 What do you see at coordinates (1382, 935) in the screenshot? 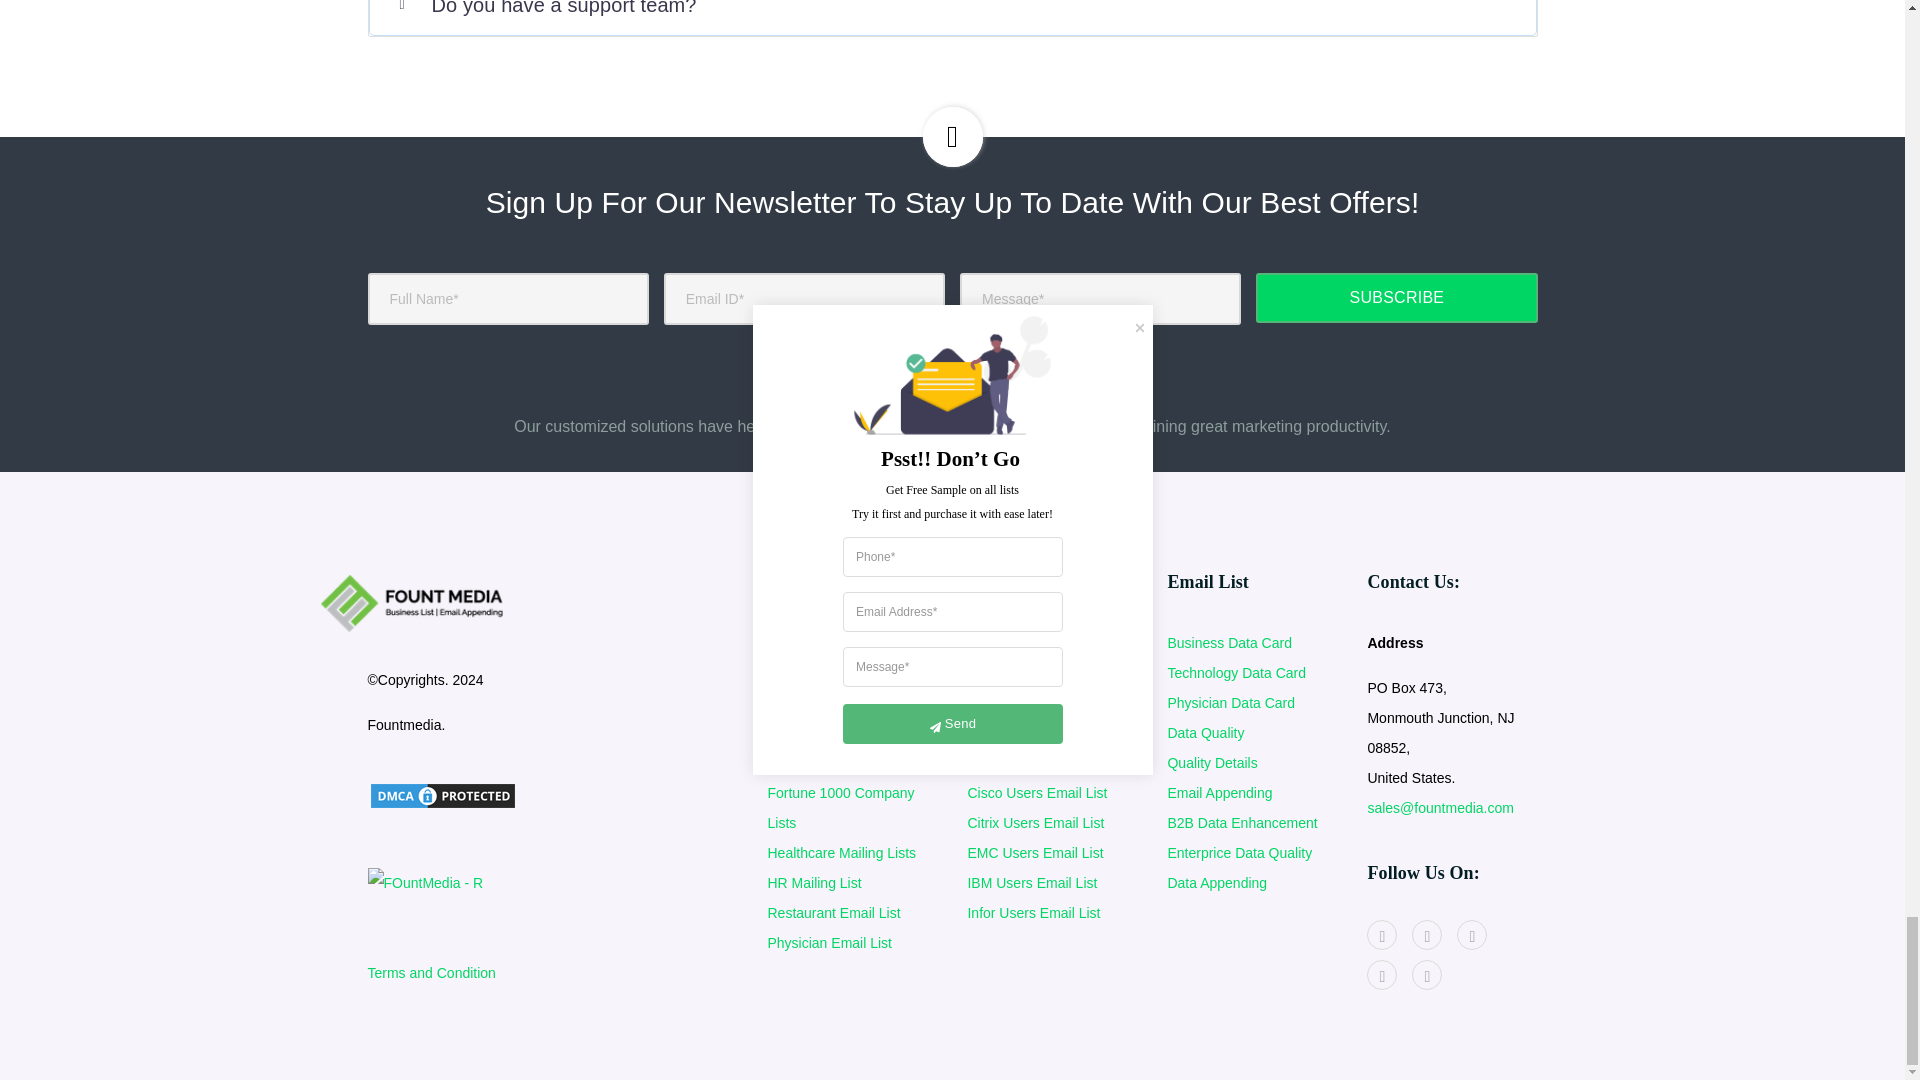
I see `facebook` at bounding box center [1382, 935].